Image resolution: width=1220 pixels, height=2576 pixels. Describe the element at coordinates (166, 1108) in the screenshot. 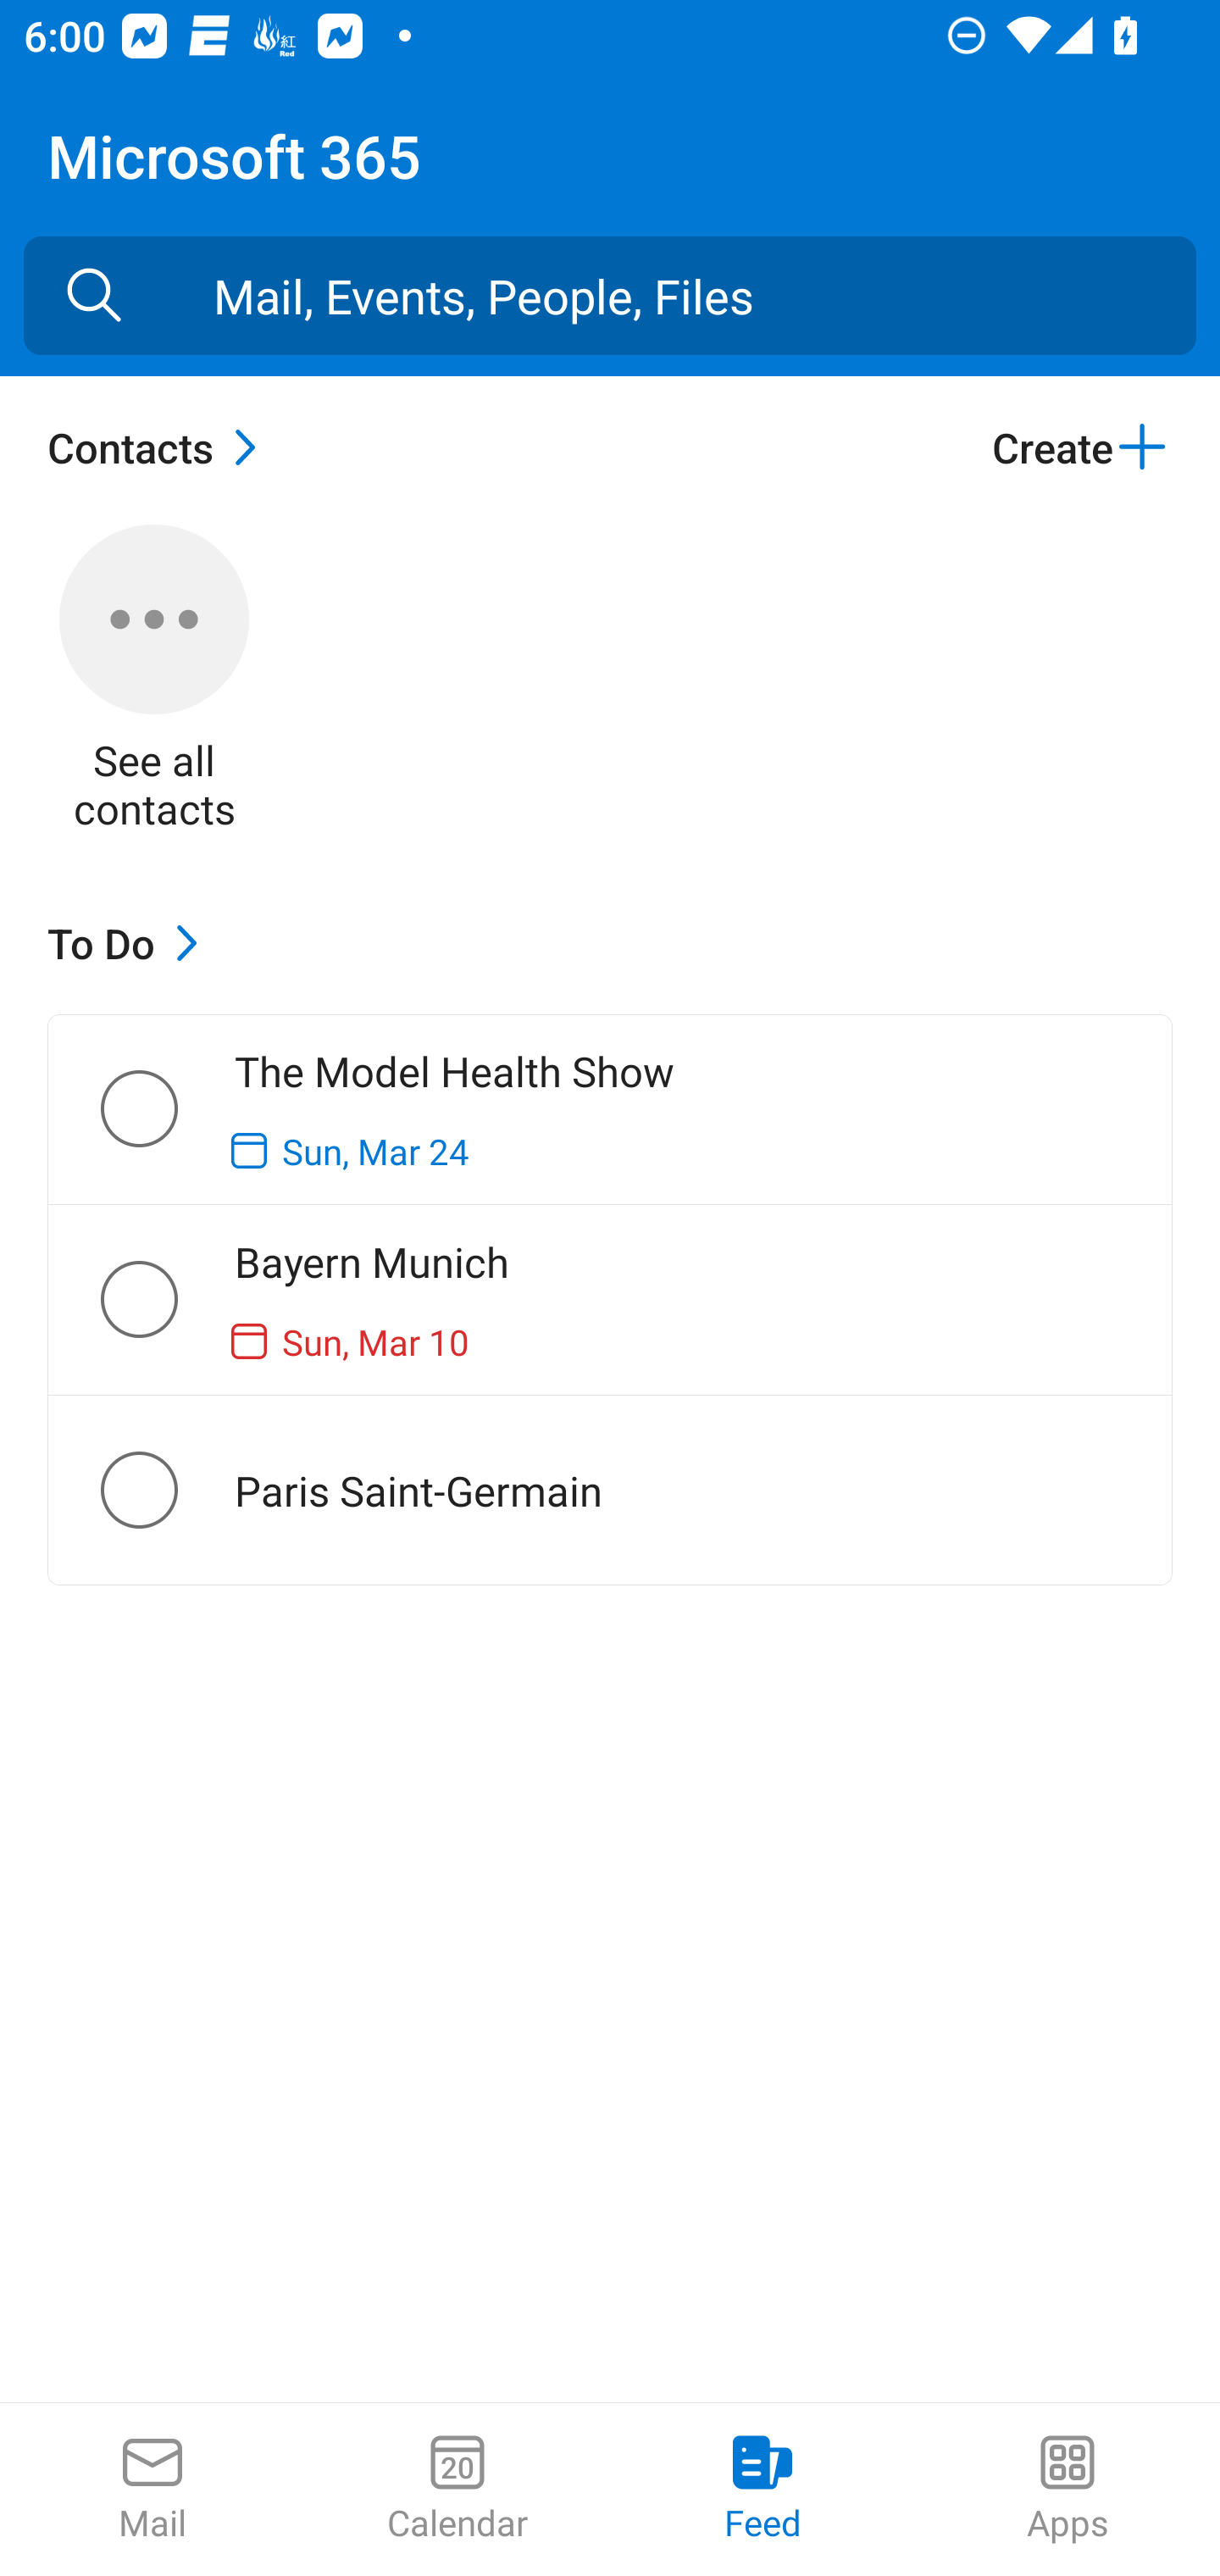

I see `The Model Health Show` at that location.